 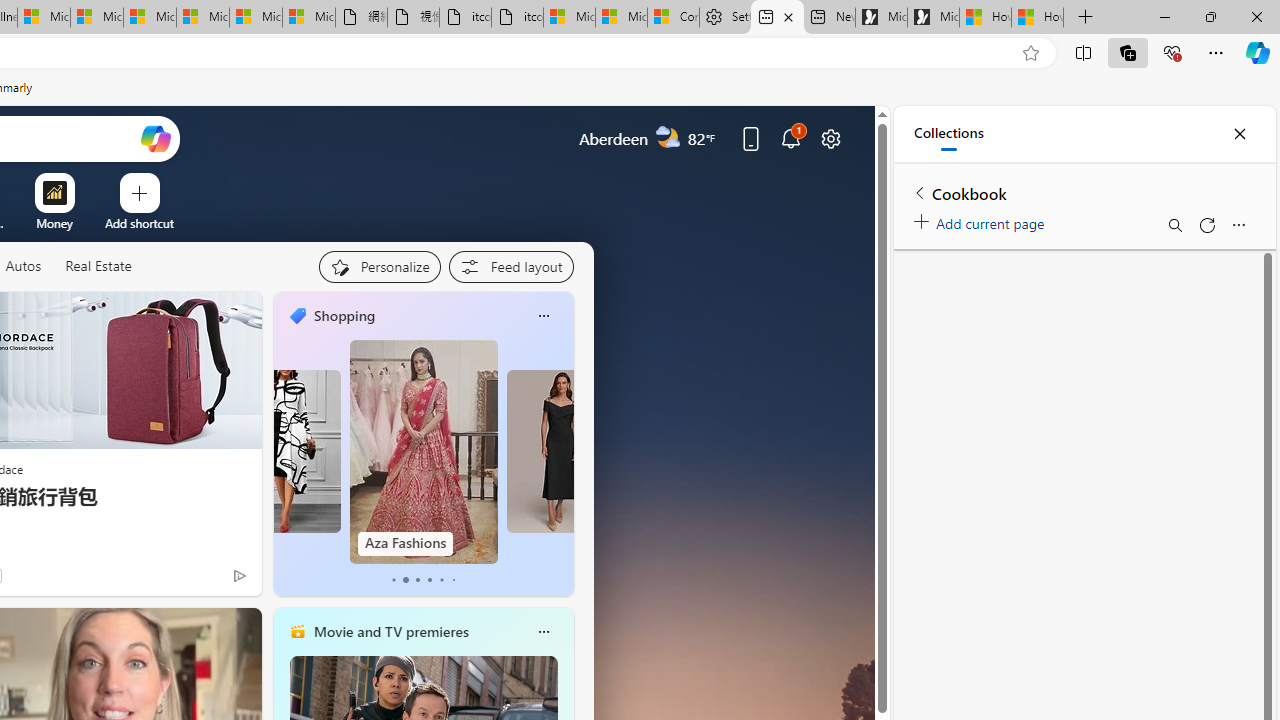 I want to click on Personalize your feed", so click(x=379, y=266).